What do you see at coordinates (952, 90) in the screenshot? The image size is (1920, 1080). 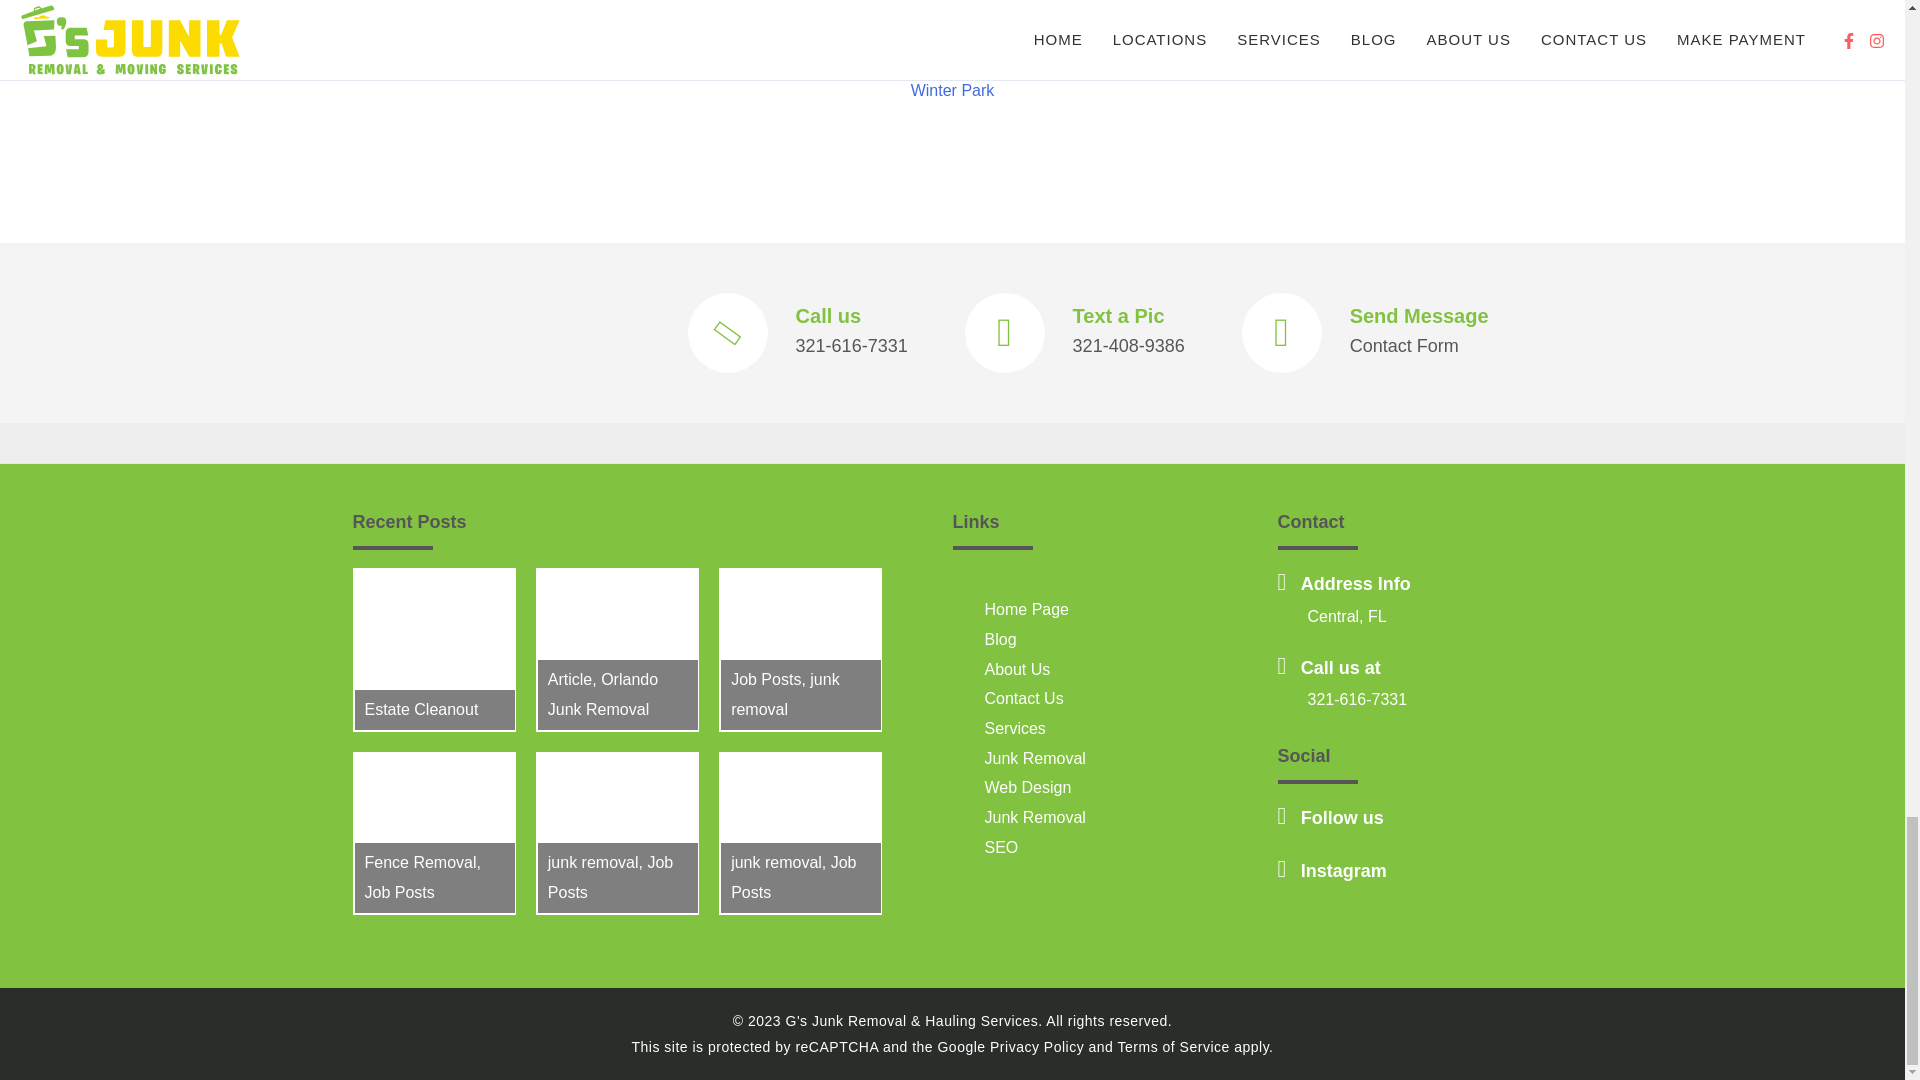 I see `Winter Park` at bounding box center [952, 90].